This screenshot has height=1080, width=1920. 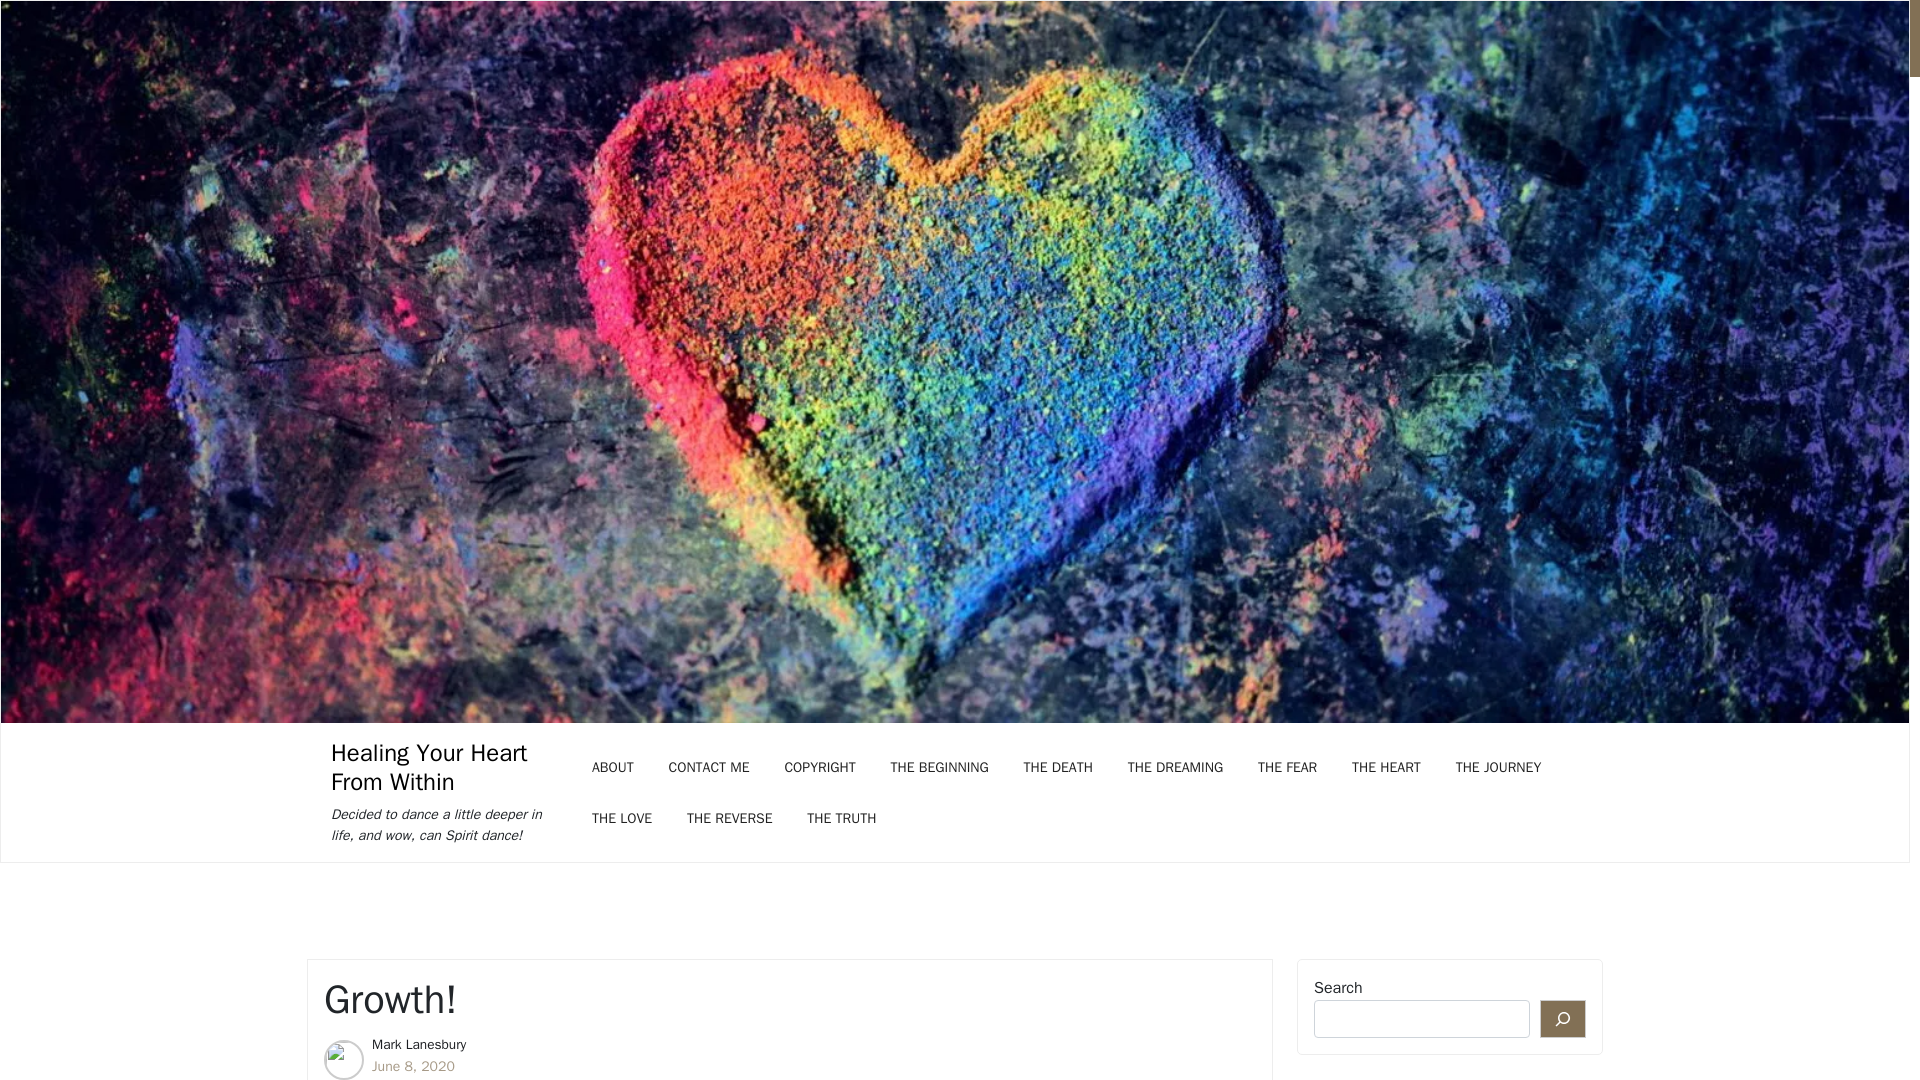 I want to click on COPYRIGHT, so click(x=819, y=766).